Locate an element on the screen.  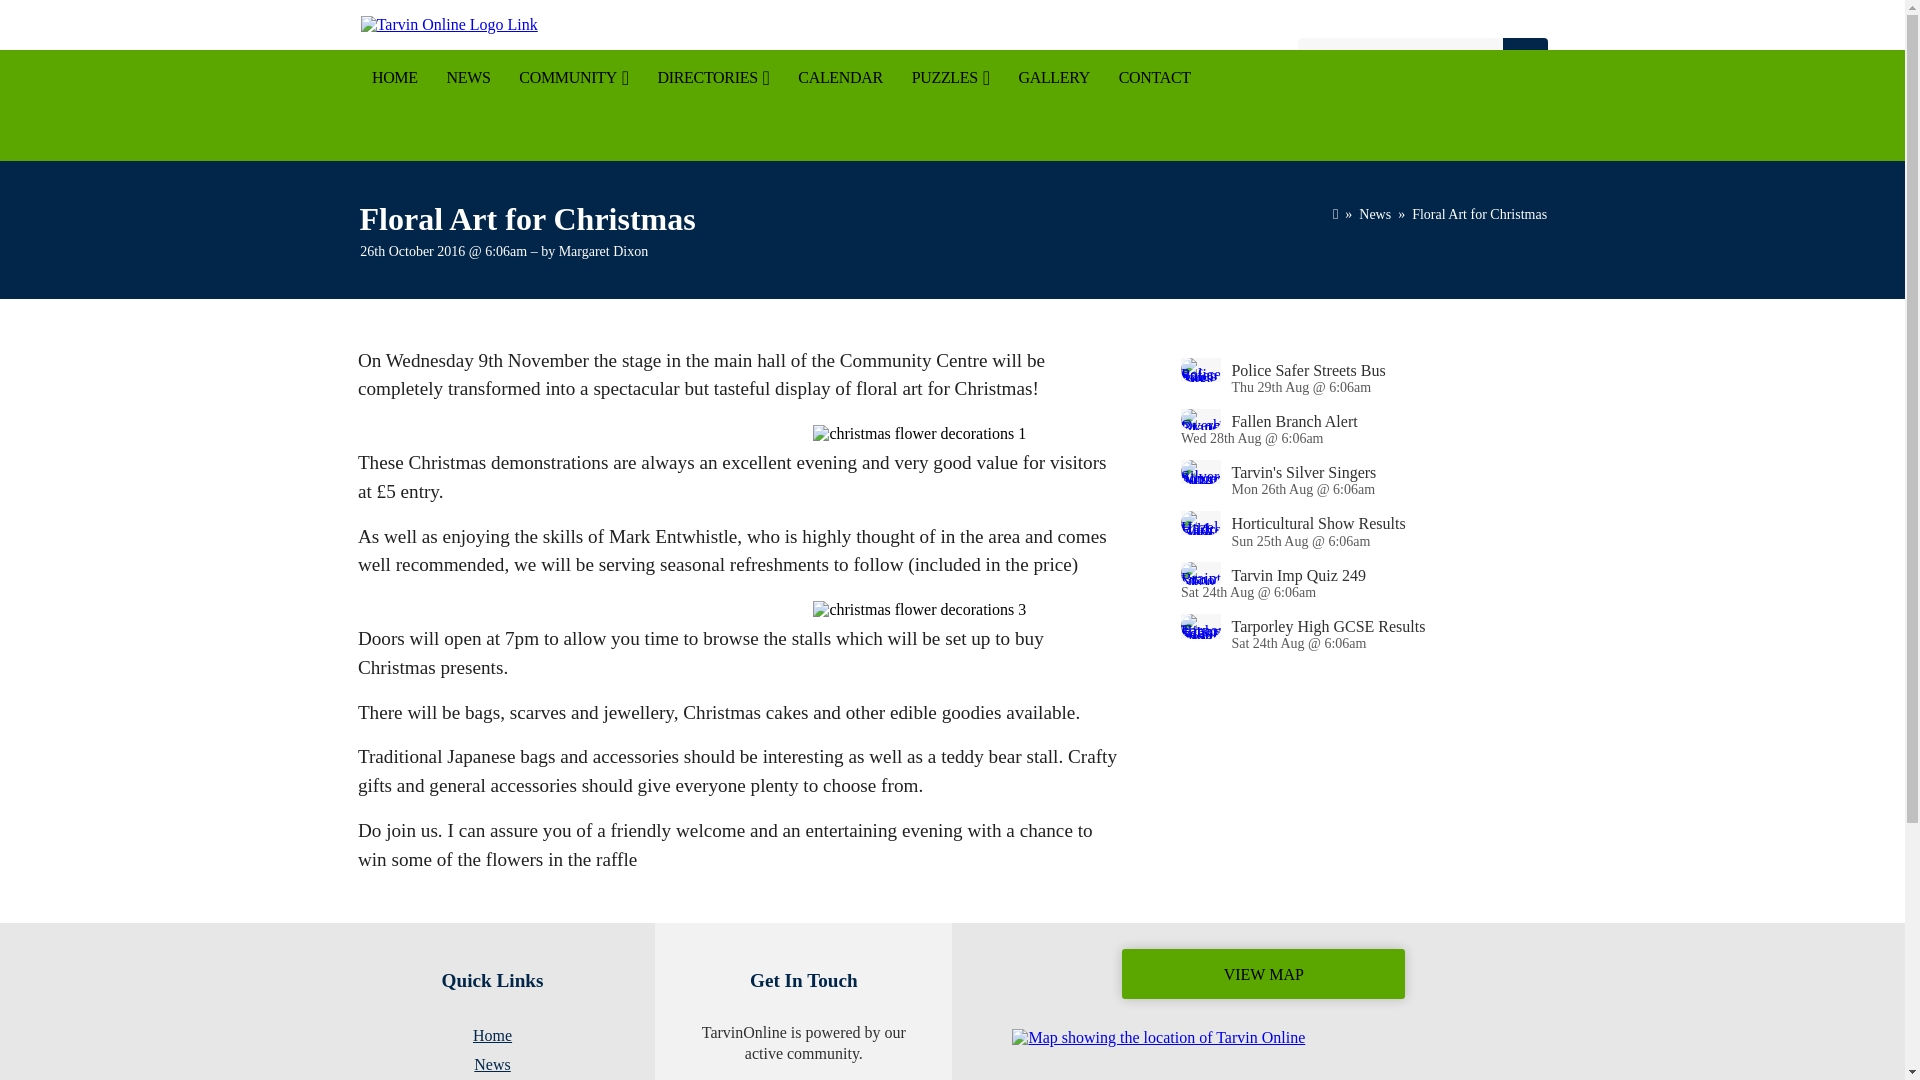
GALLERY is located at coordinates (1054, 76).